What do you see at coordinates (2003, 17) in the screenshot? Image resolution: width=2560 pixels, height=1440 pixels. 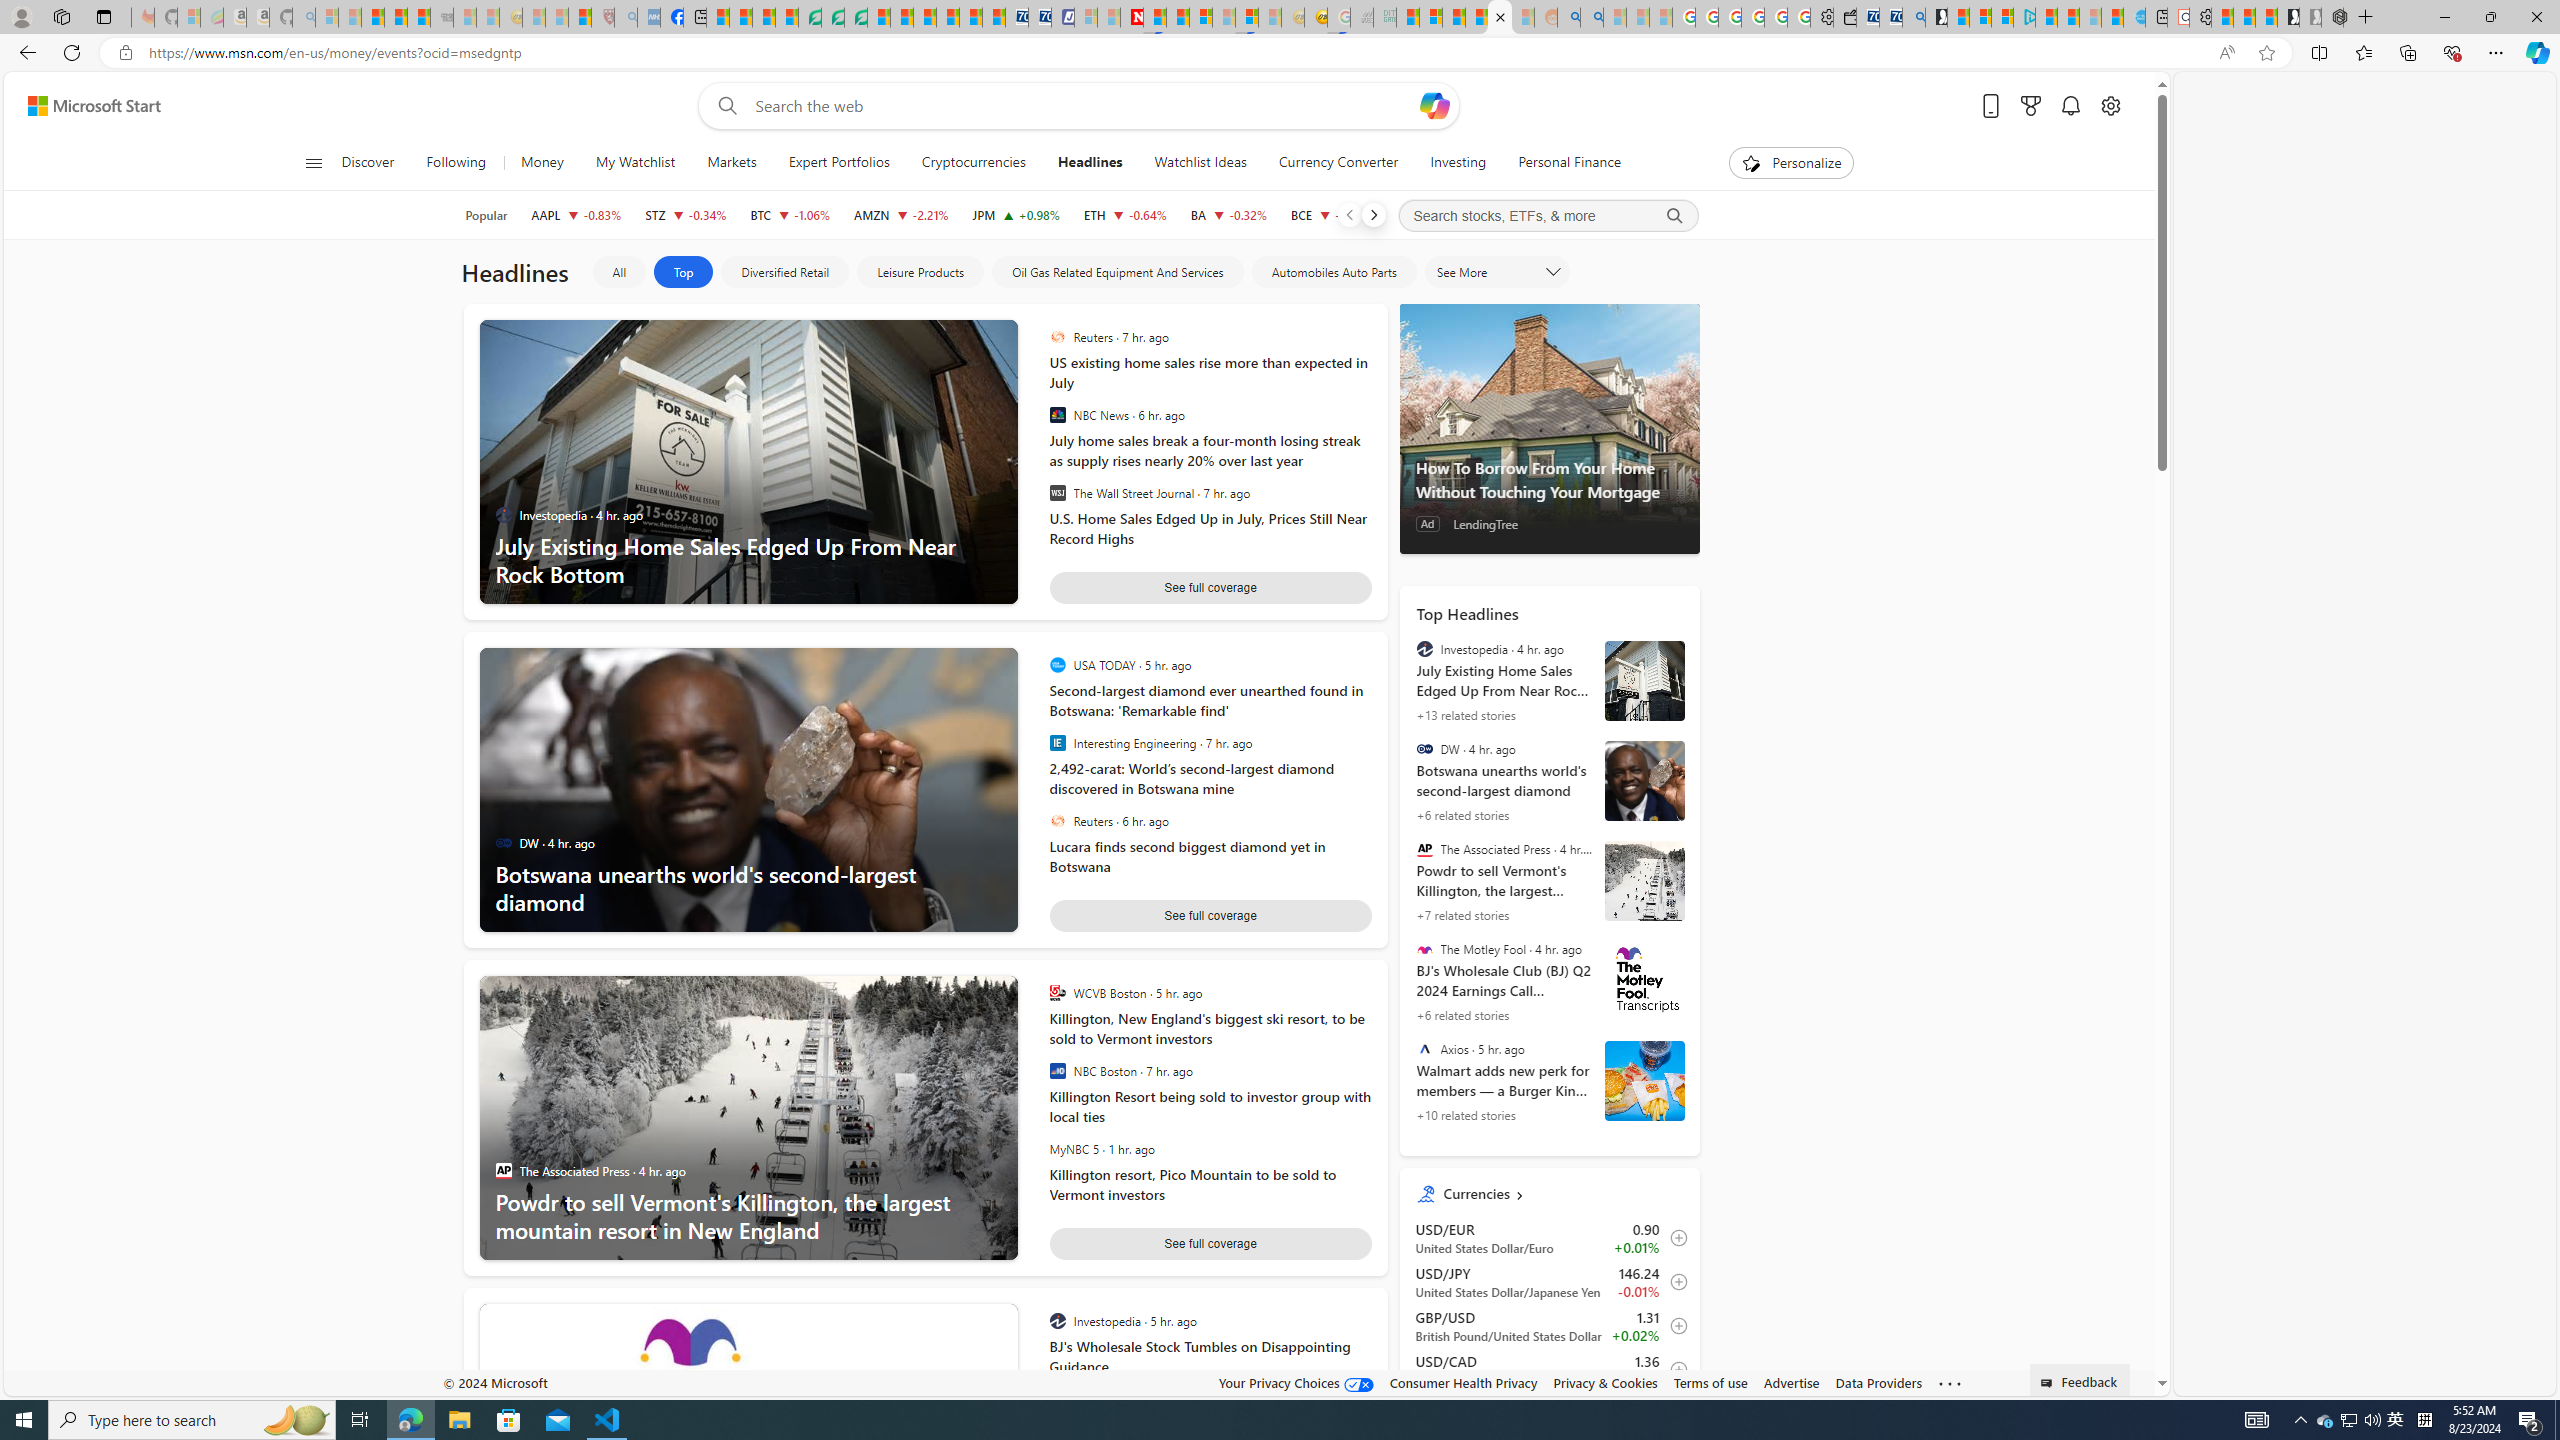 I see `Microsoft account | Privacy` at bounding box center [2003, 17].